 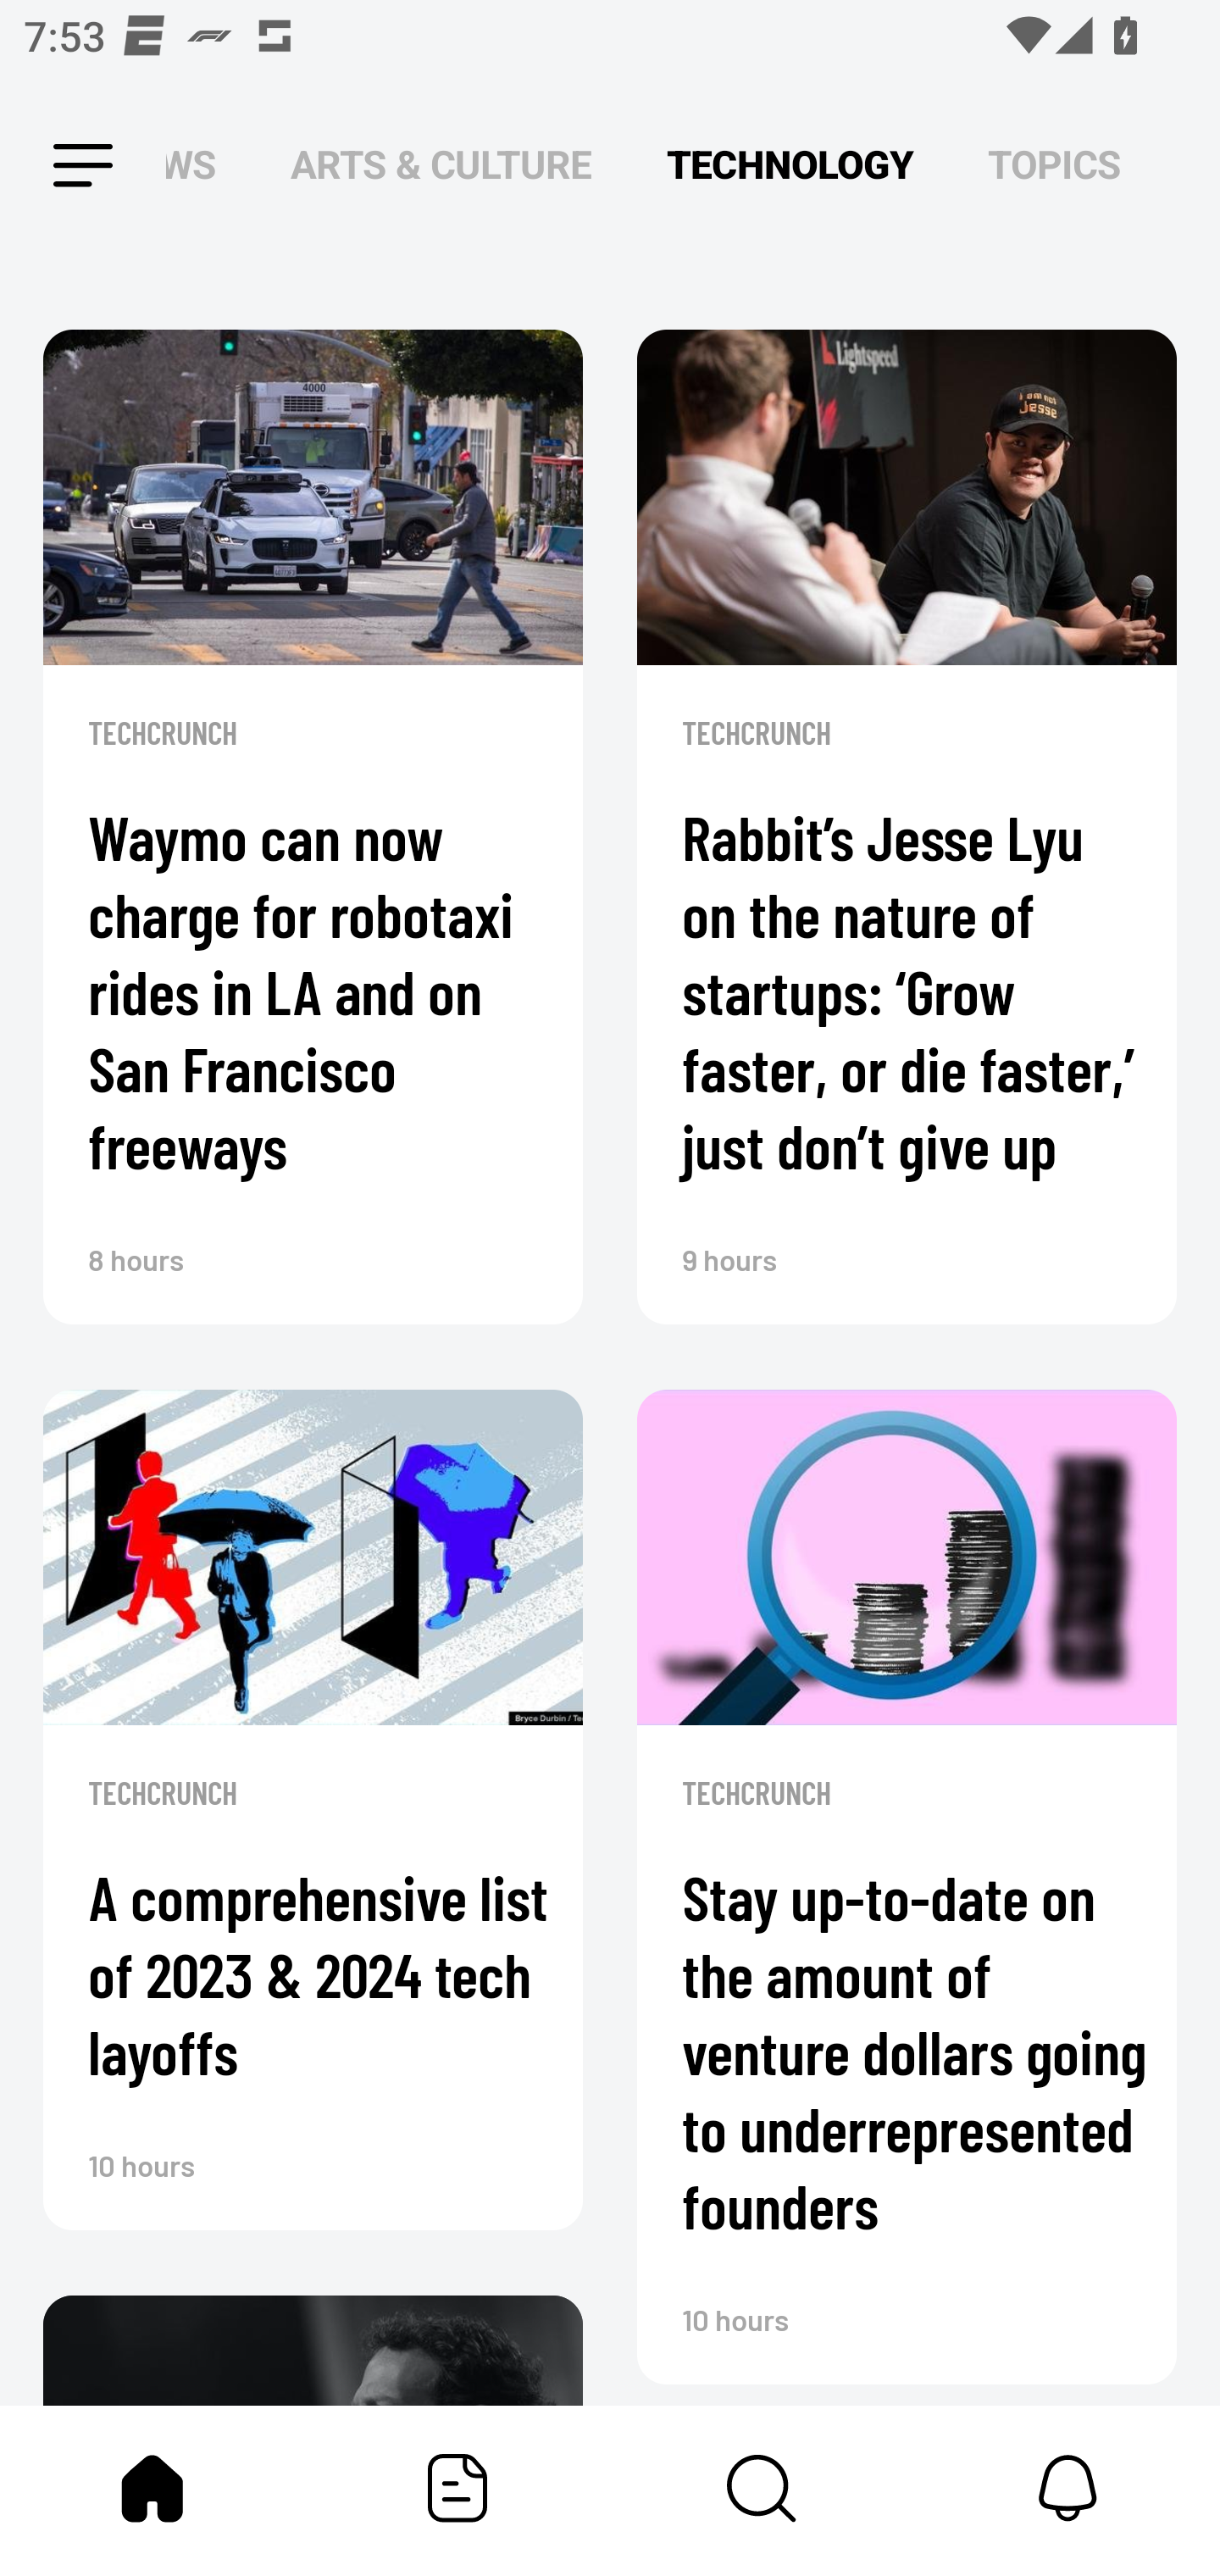 I want to click on Content Store, so click(x=762, y=2488).